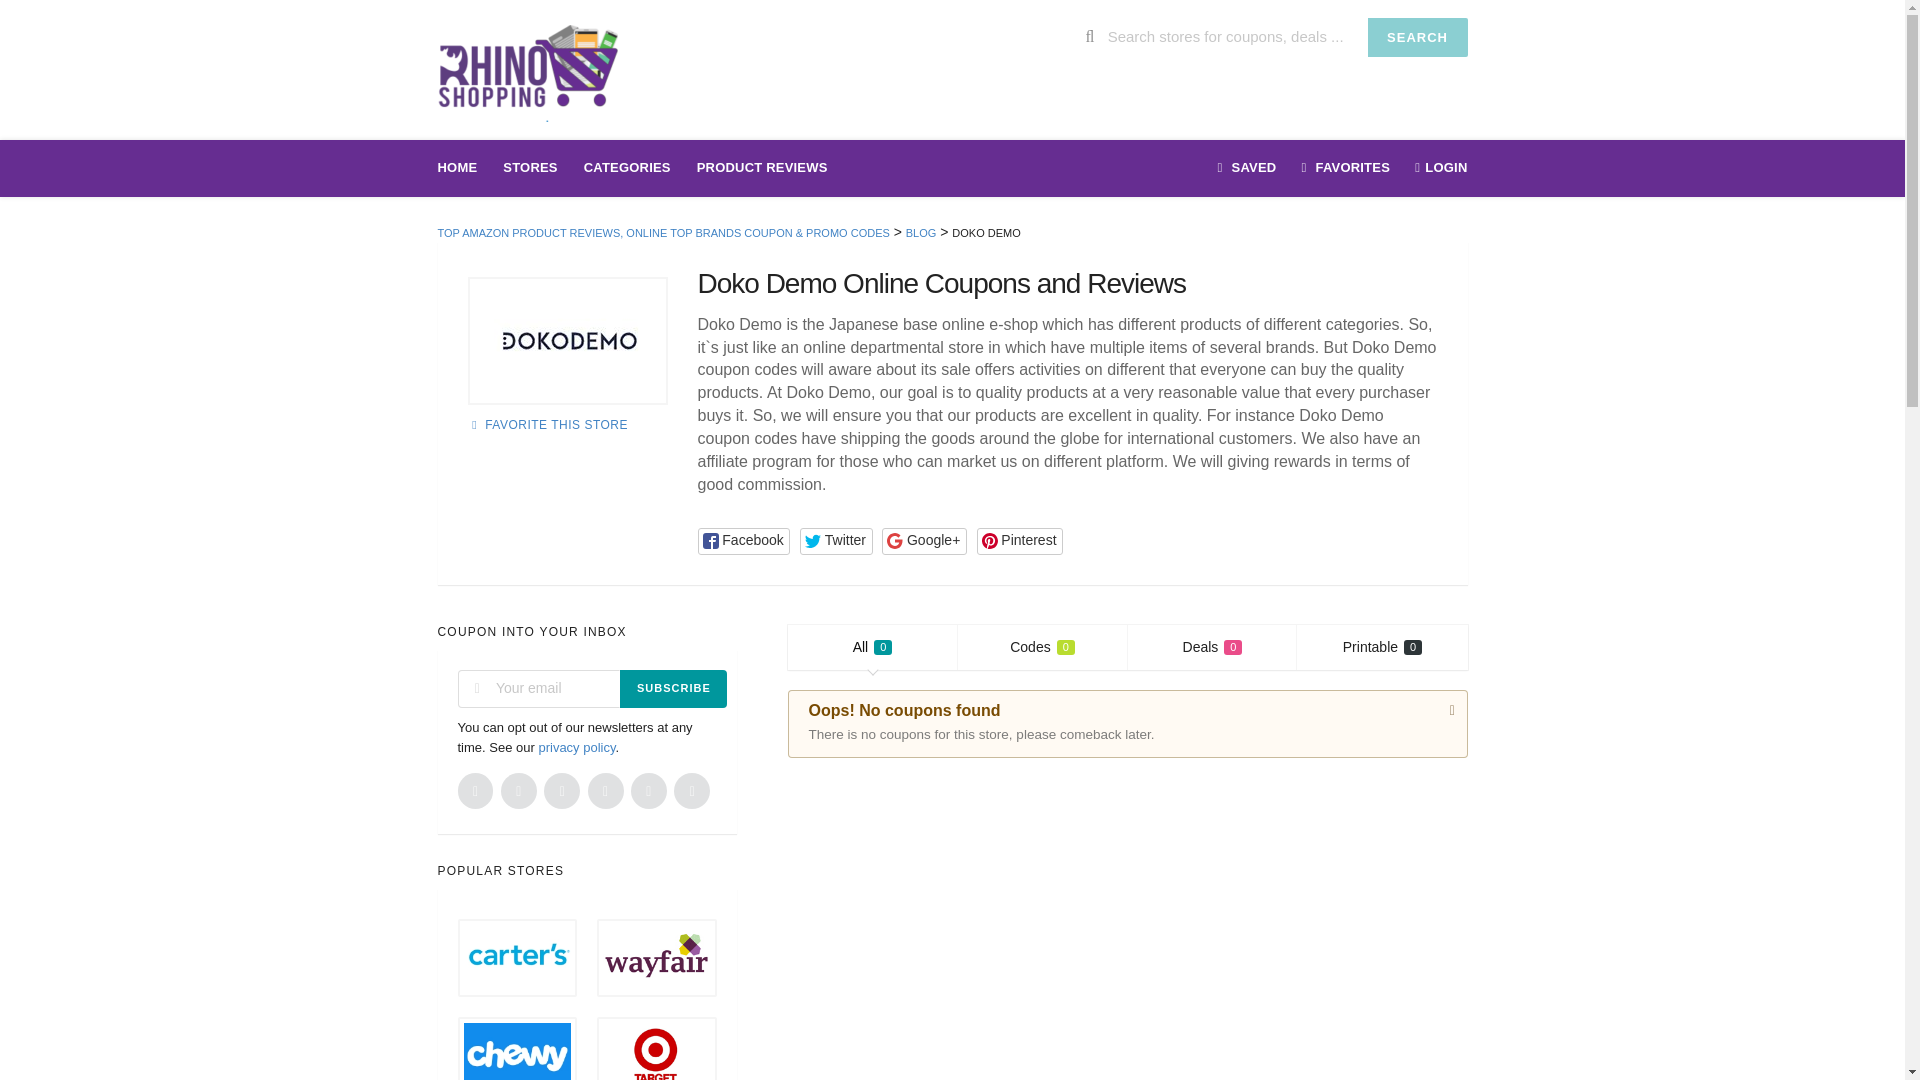 This screenshot has height=1080, width=1920. I want to click on HOME, so click(921, 232).